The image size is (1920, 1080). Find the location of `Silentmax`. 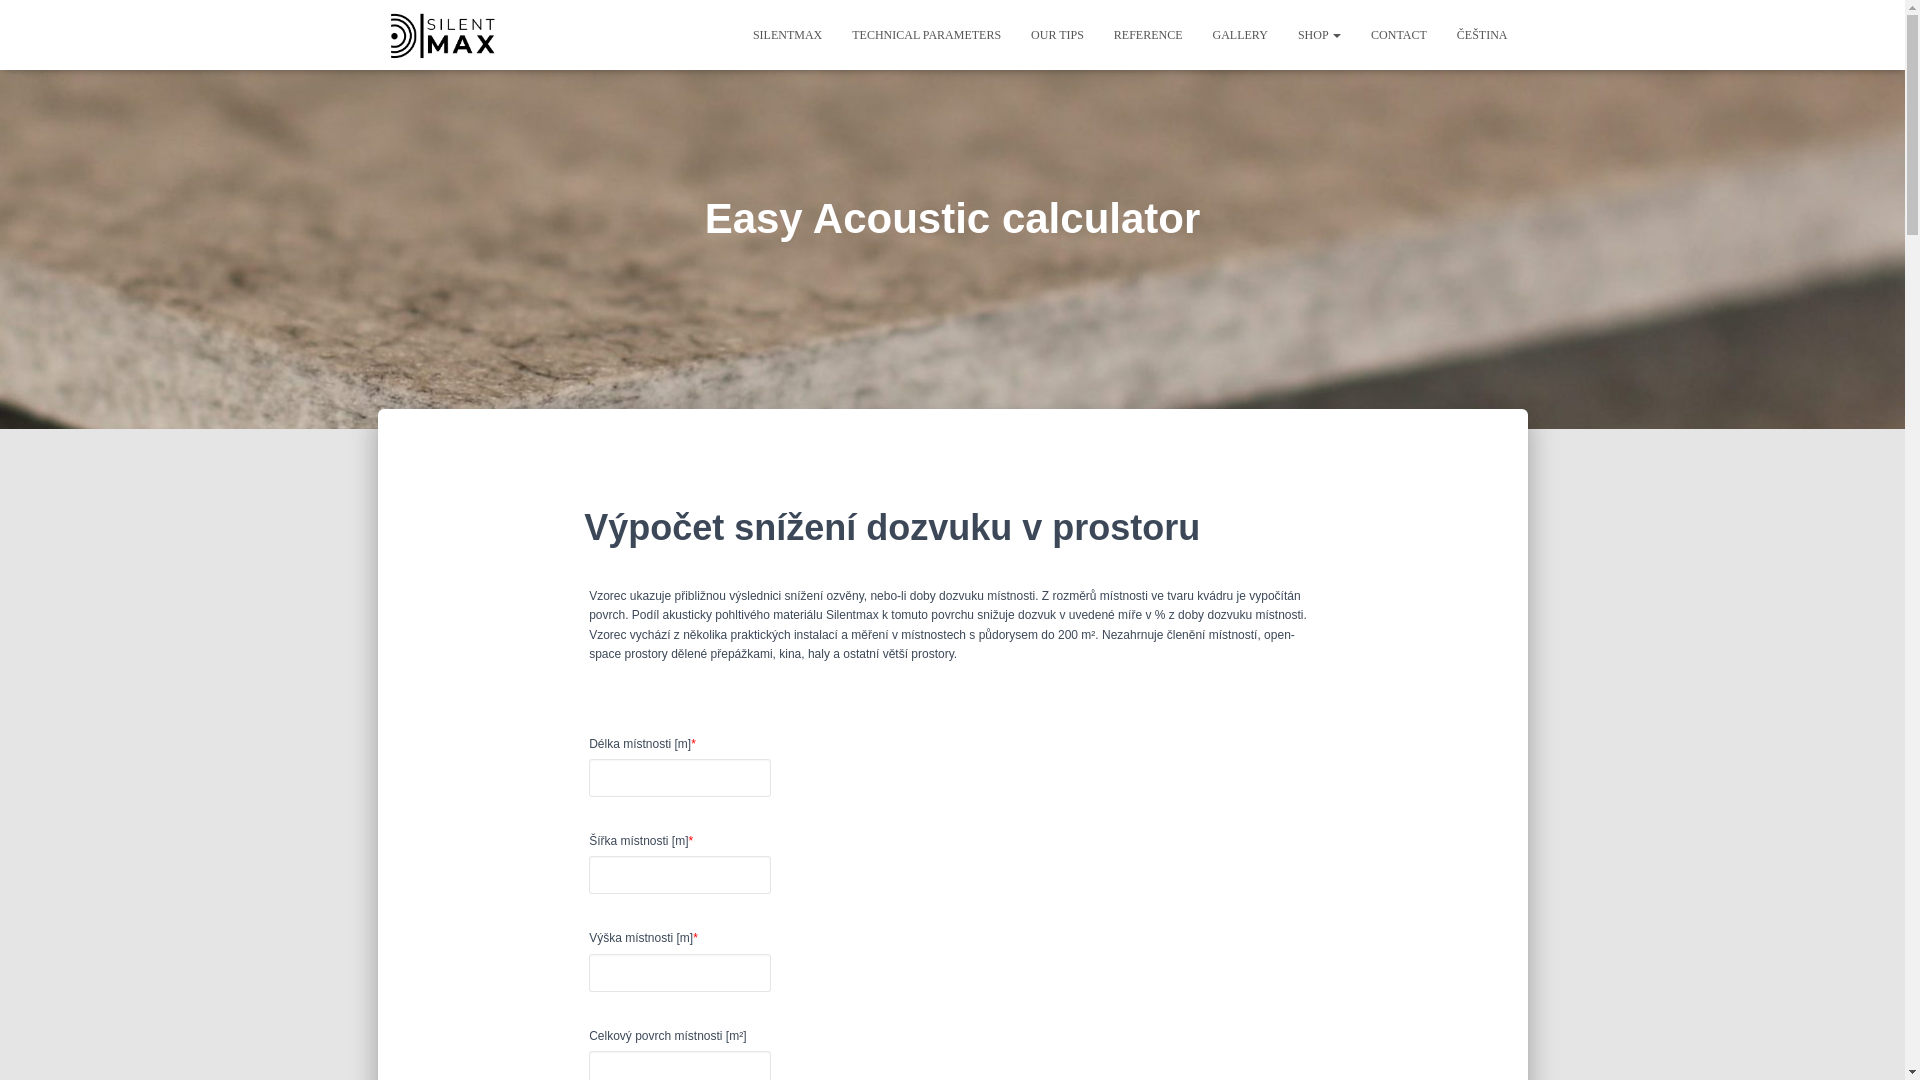

Silentmax is located at coordinates (787, 34).